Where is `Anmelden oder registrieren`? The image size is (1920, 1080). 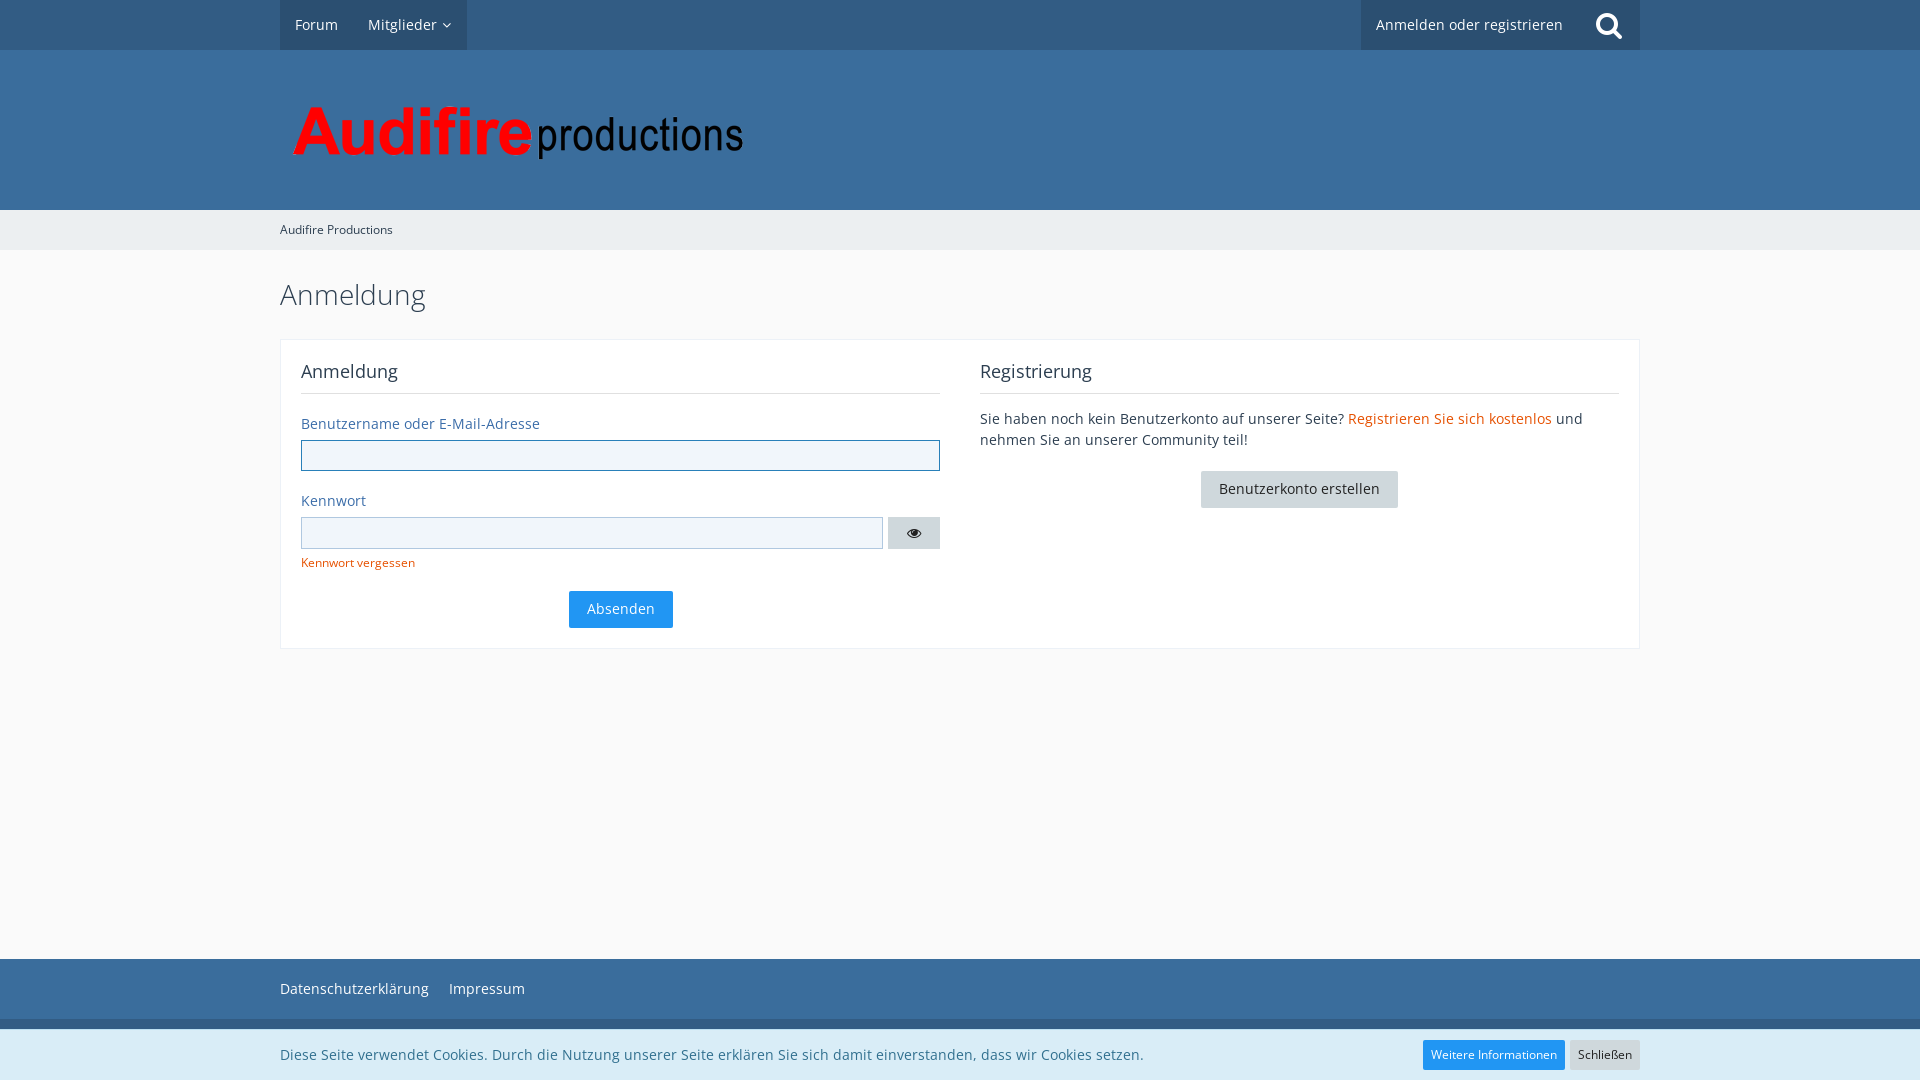
Anmelden oder registrieren is located at coordinates (1470, 25).